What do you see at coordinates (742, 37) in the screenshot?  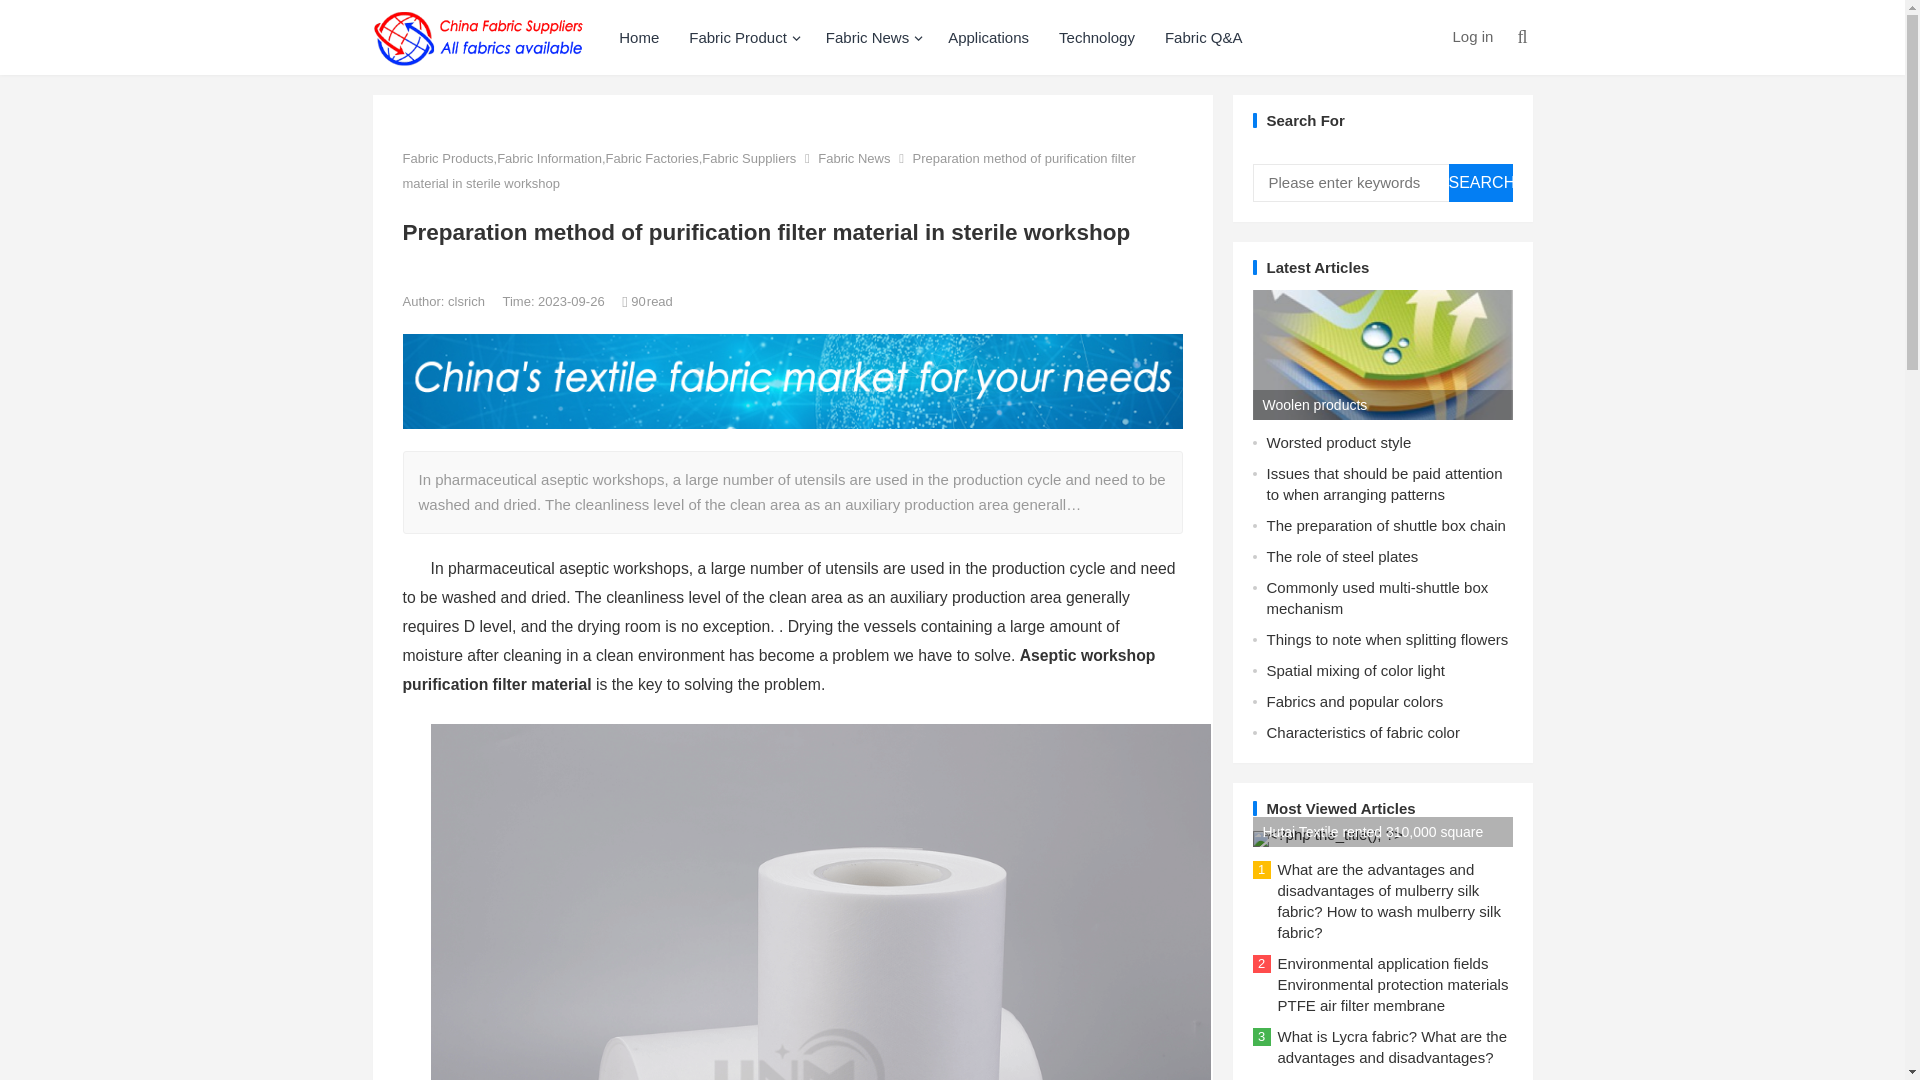 I see `Fabric Product` at bounding box center [742, 37].